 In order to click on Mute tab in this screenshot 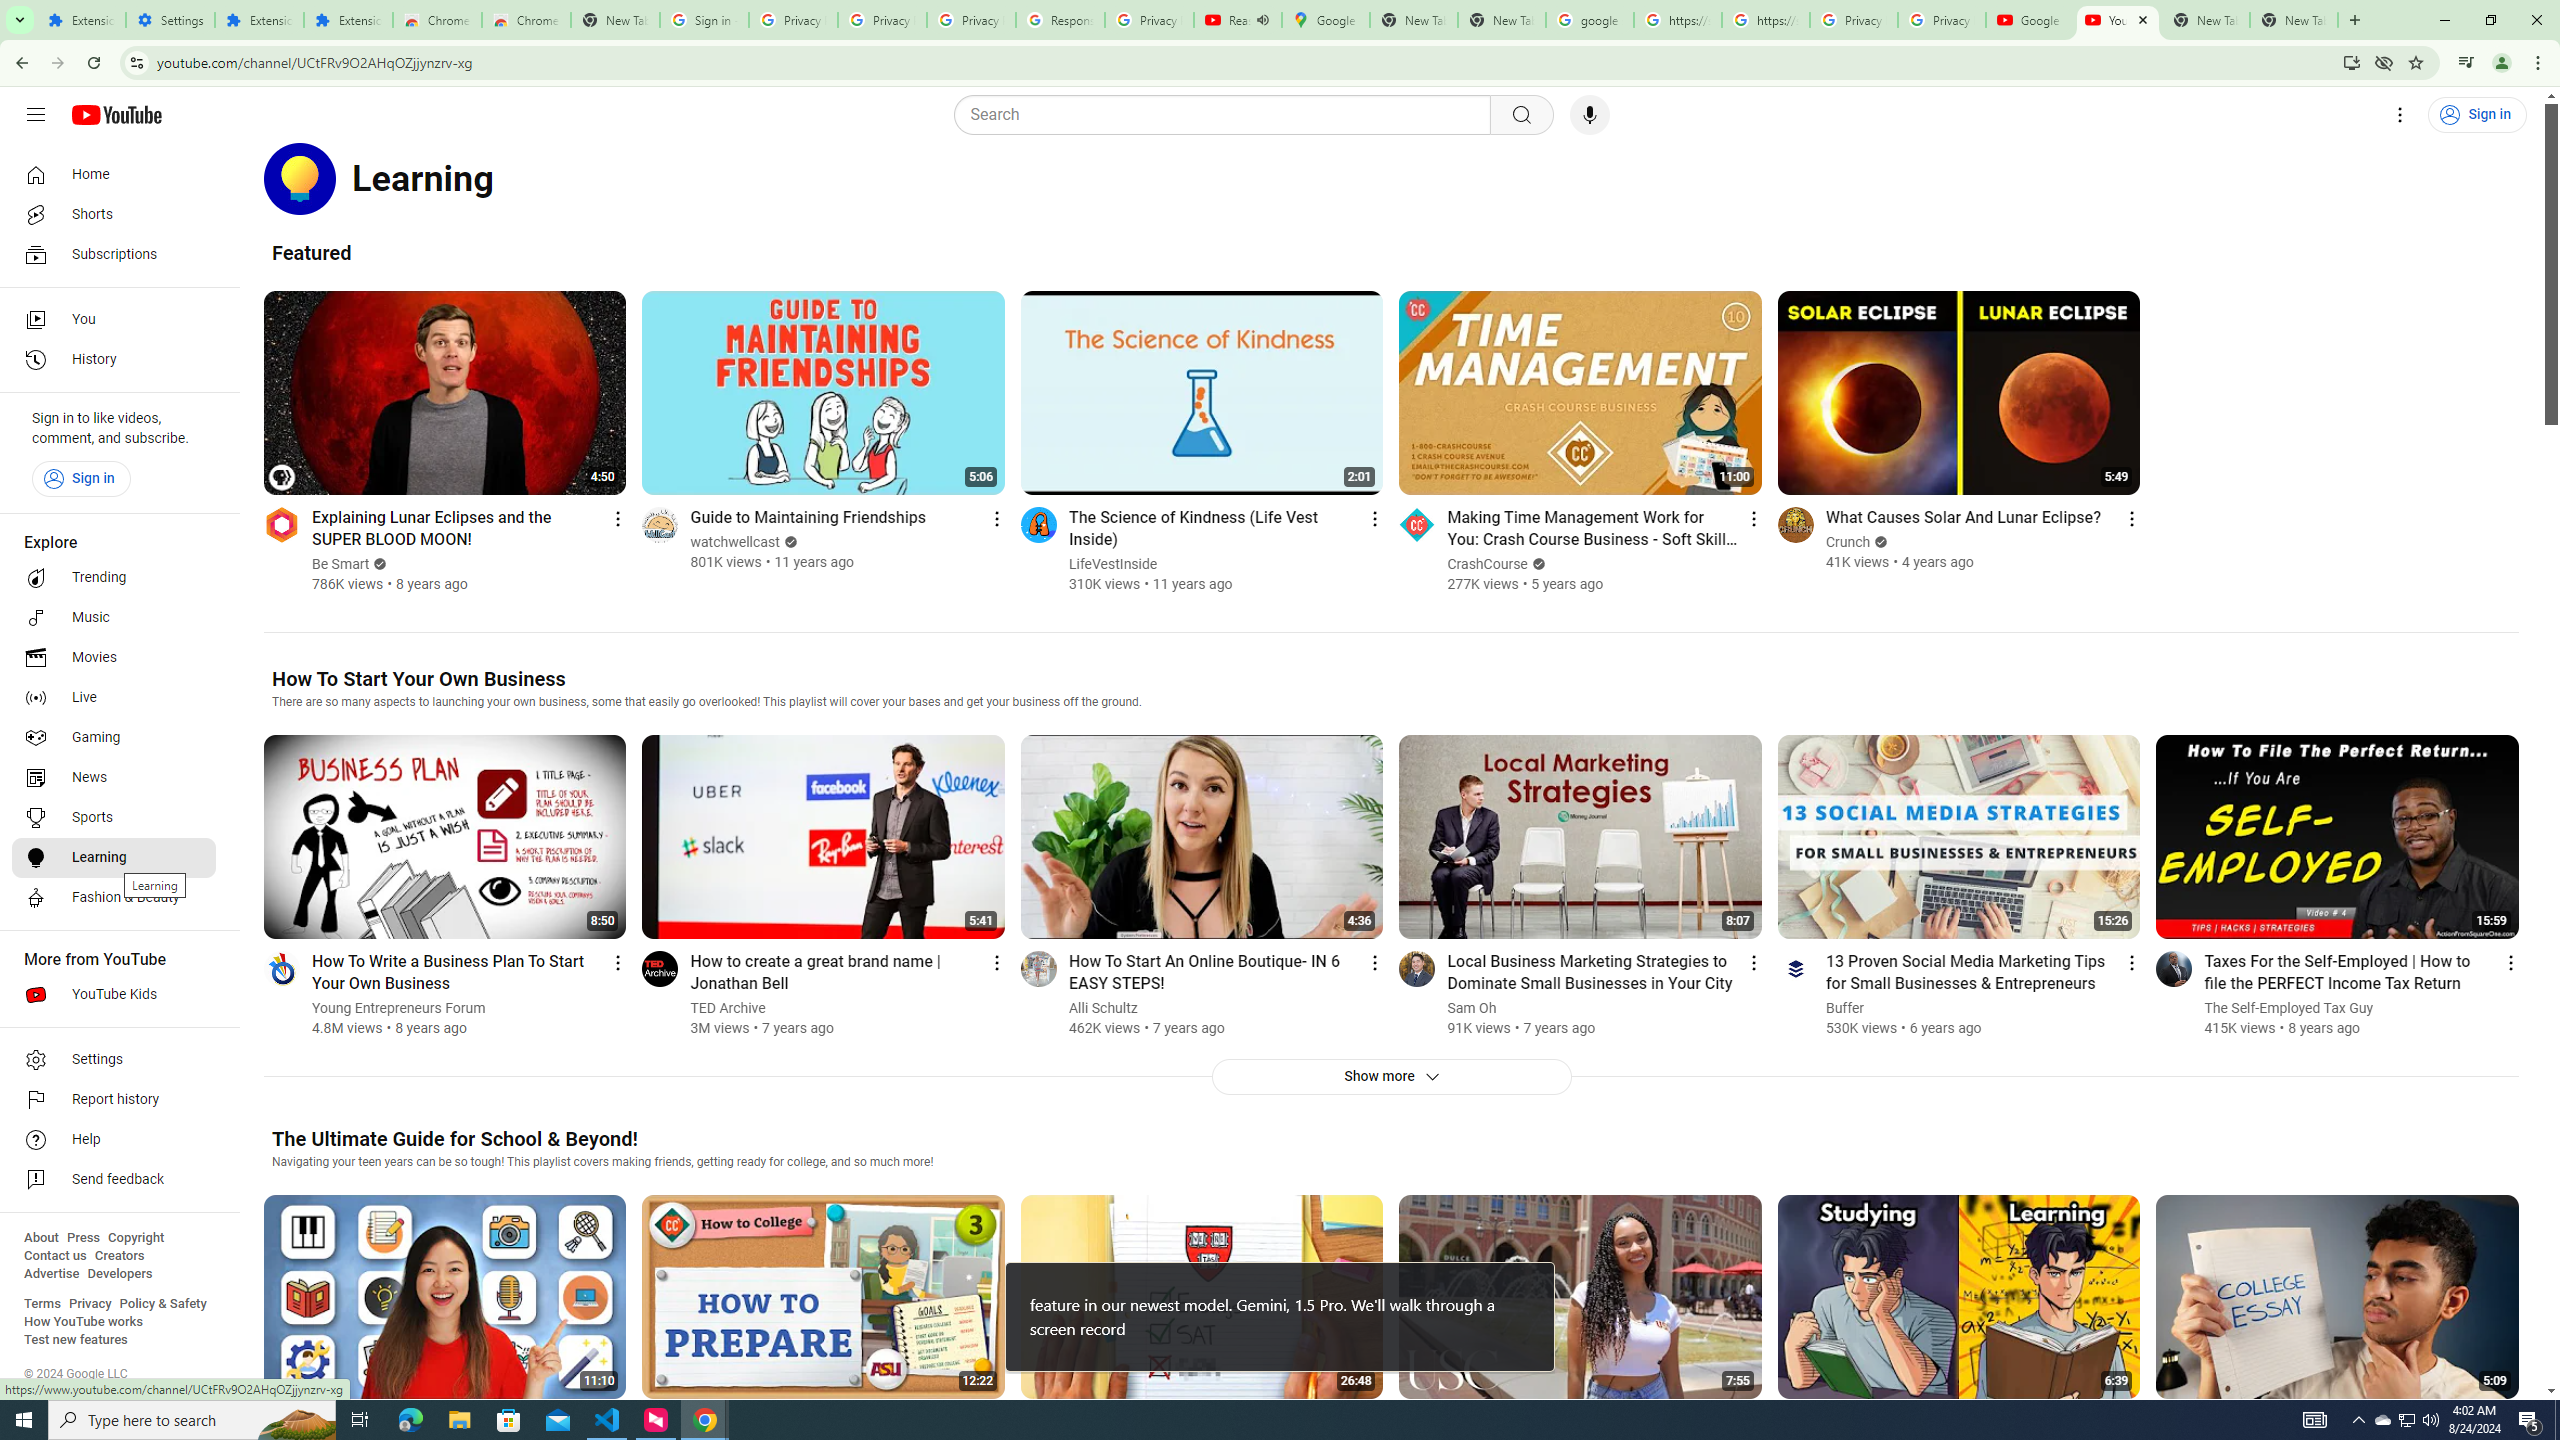, I will do `click(1262, 19)`.